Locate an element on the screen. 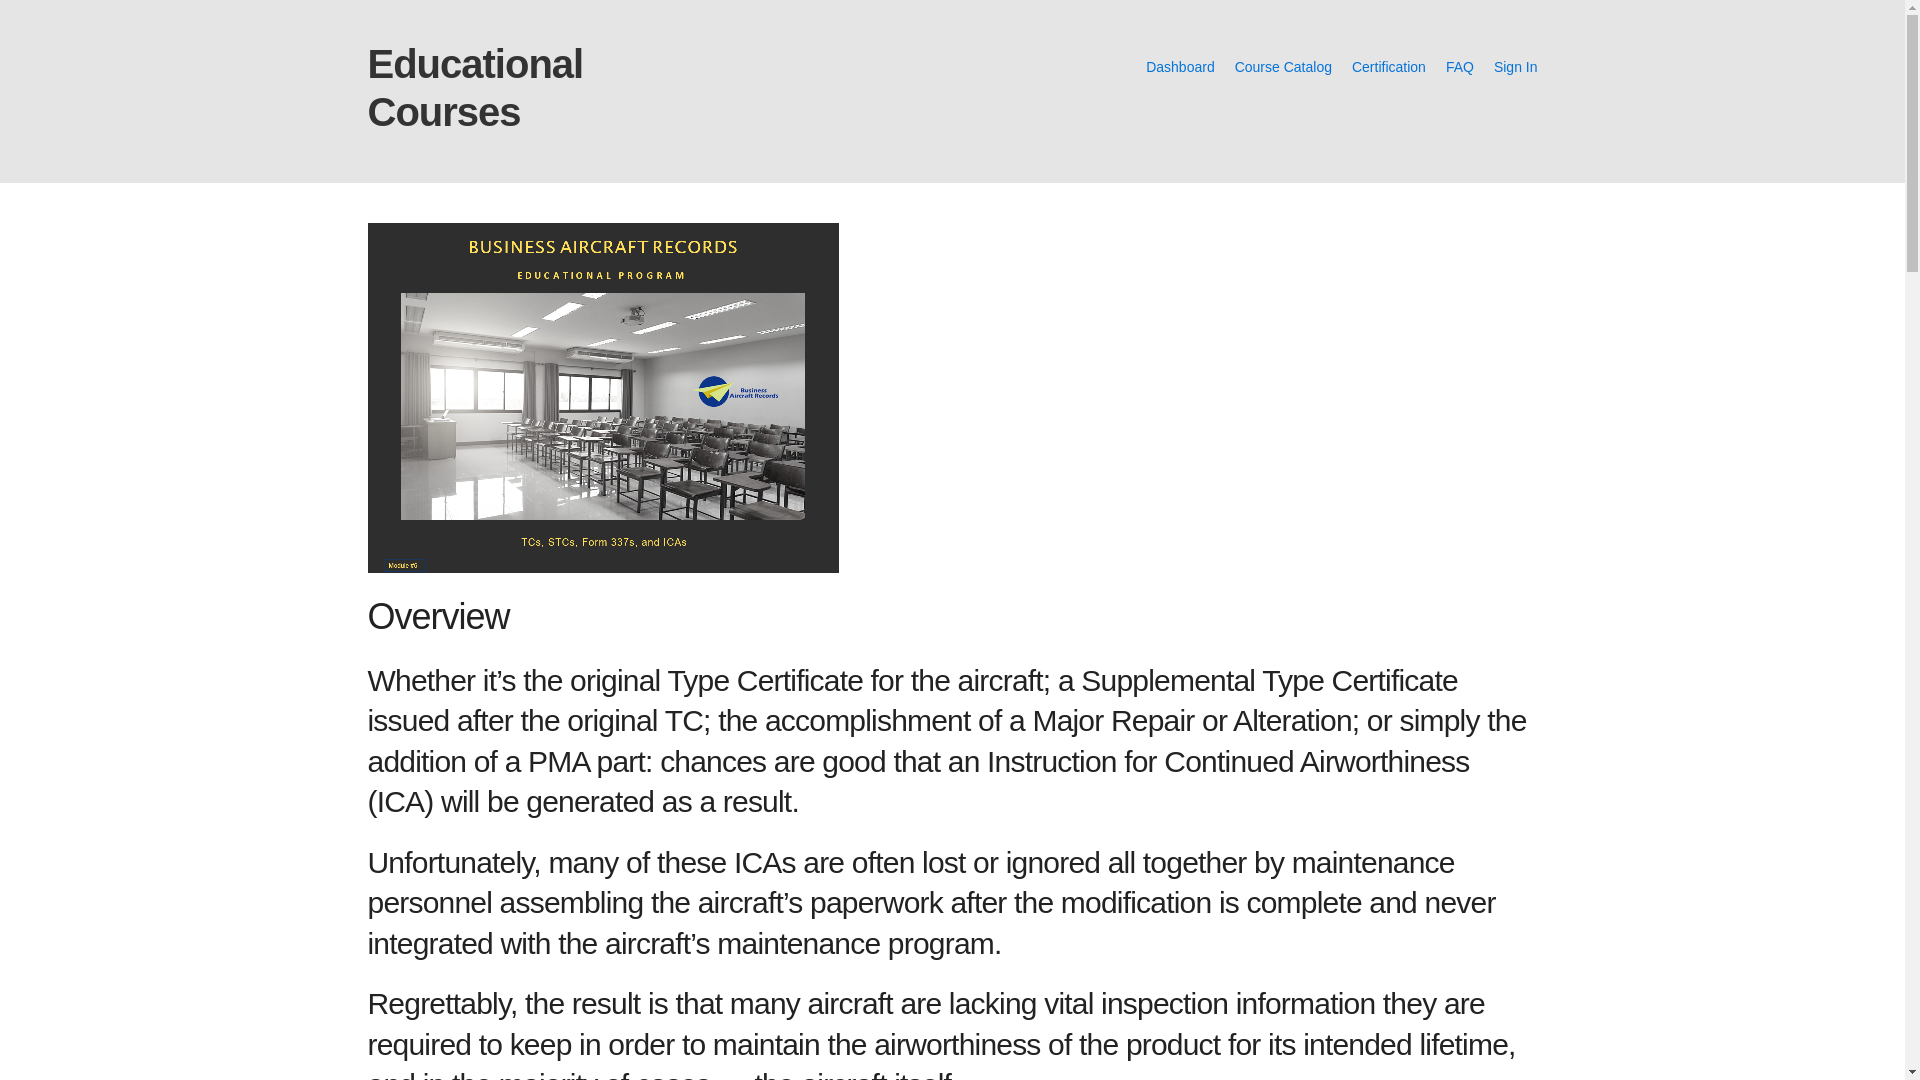 The height and width of the screenshot is (1080, 1920). FAQ is located at coordinates (1460, 66).